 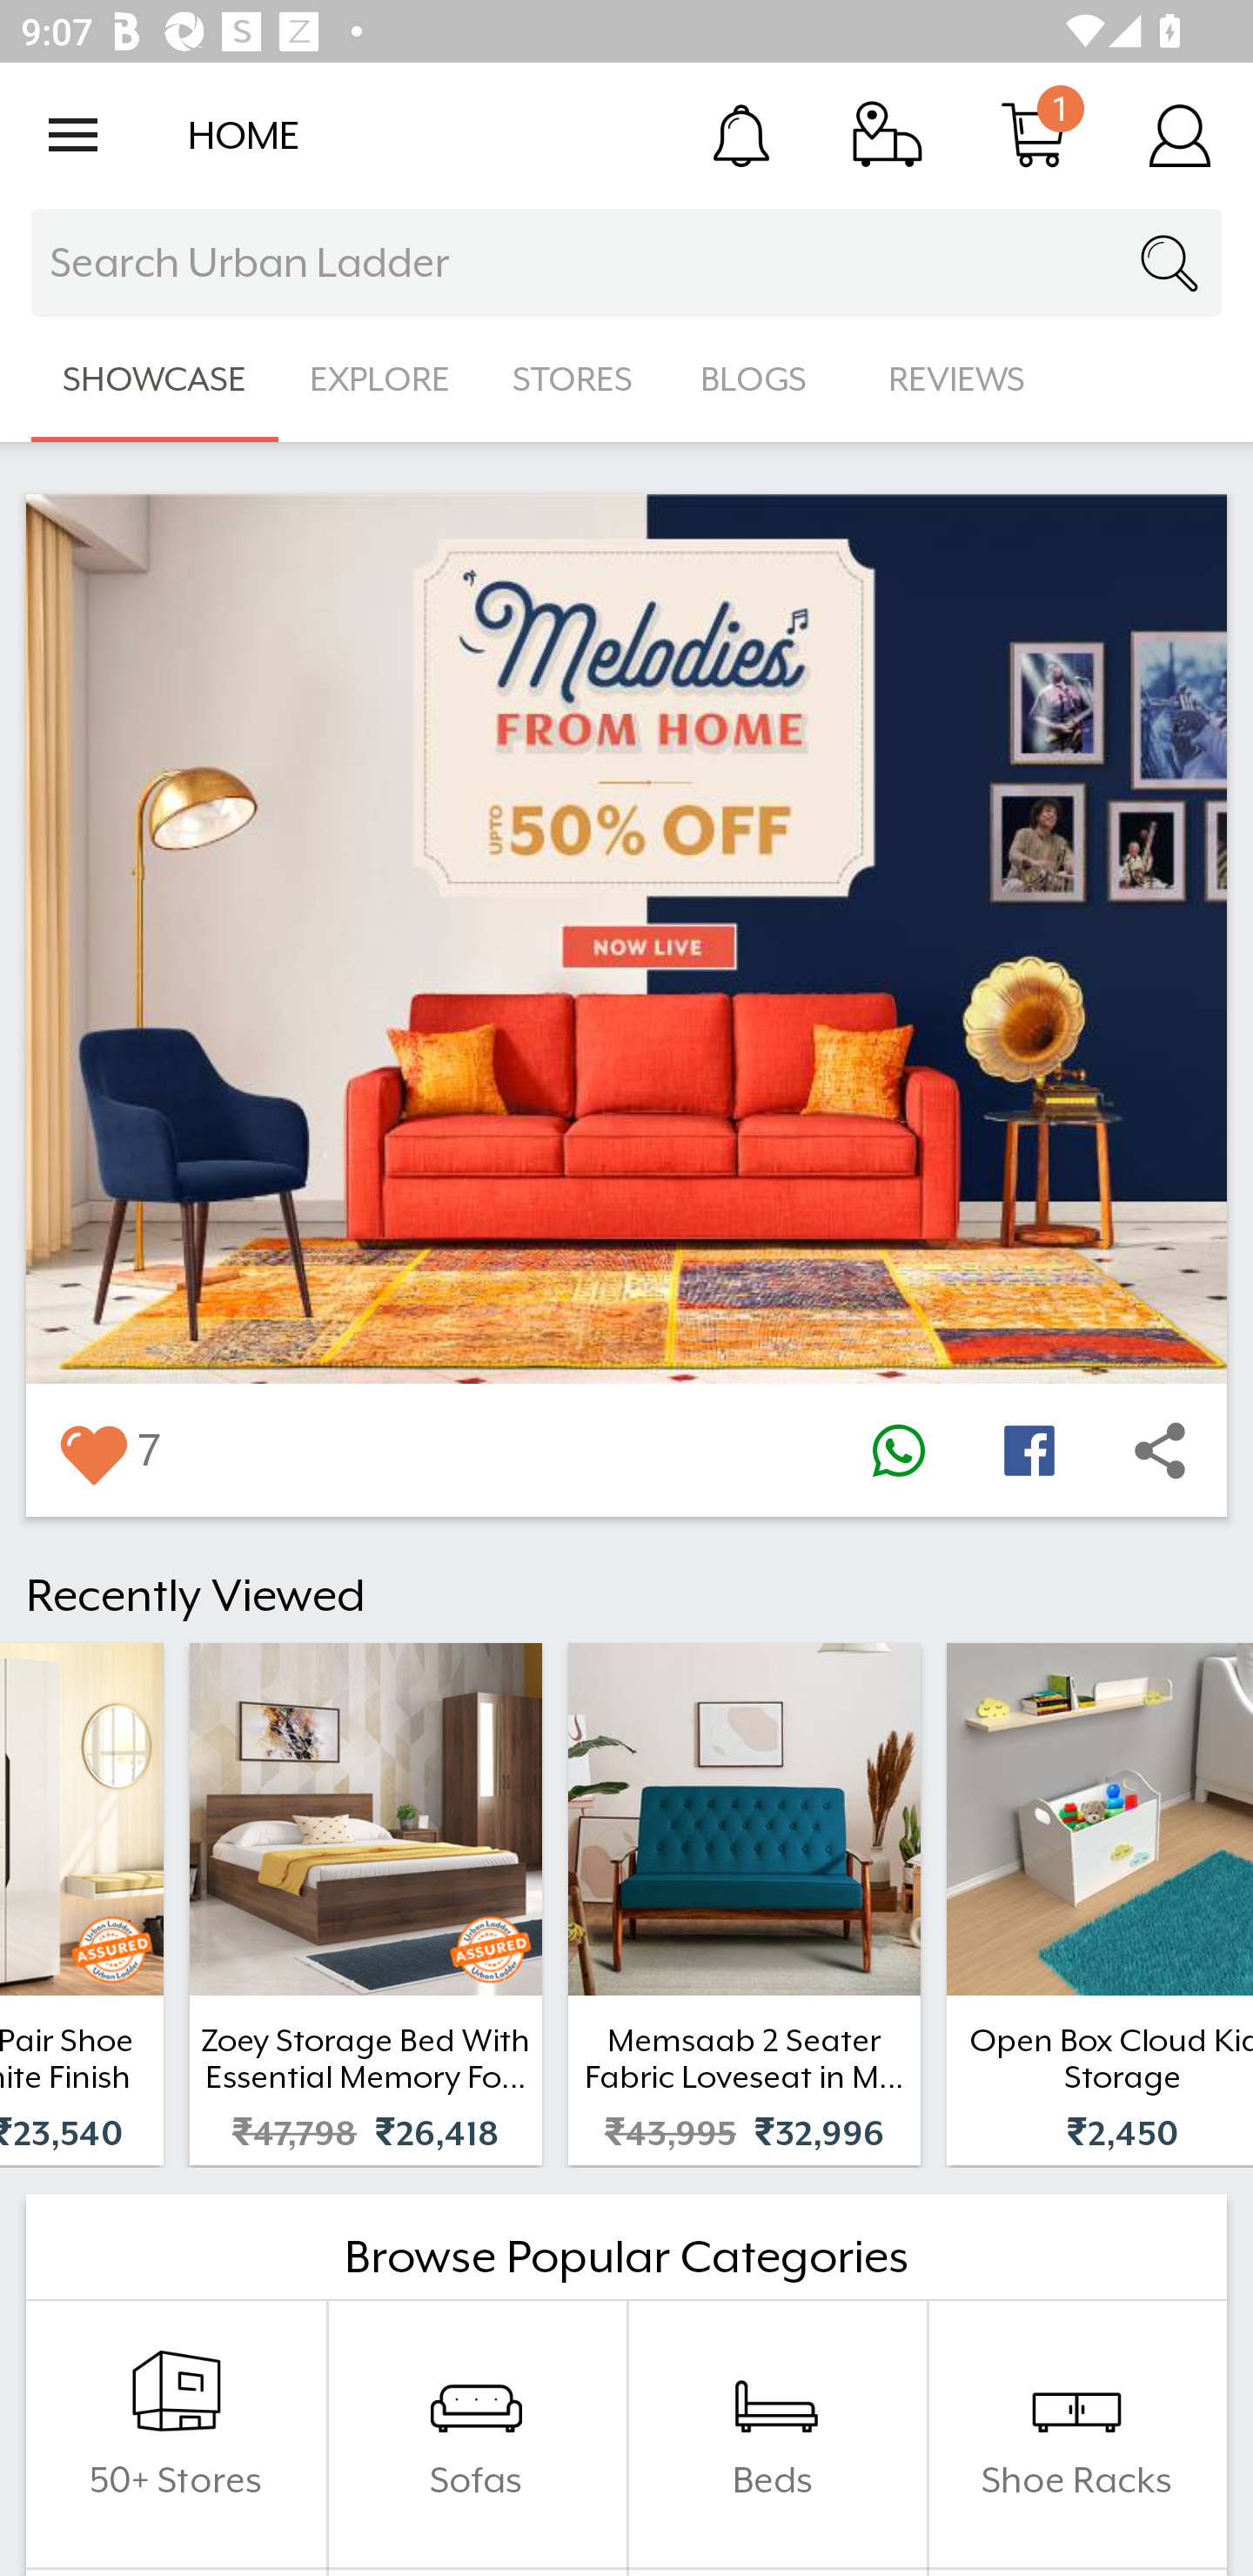 What do you see at coordinates (1160, 1450) in the screenshot?
I see `` at bounding box center [1160, 1450].